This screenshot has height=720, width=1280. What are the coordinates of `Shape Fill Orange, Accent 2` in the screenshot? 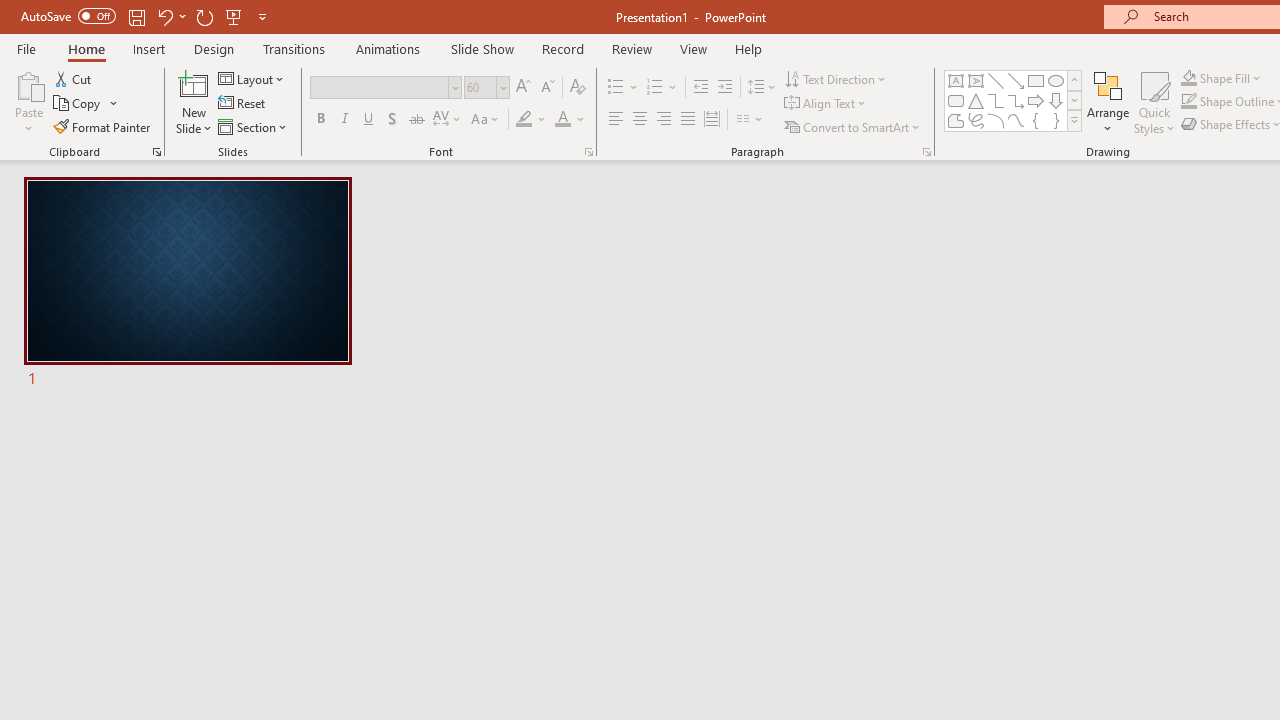 It's located at (1188, 78).